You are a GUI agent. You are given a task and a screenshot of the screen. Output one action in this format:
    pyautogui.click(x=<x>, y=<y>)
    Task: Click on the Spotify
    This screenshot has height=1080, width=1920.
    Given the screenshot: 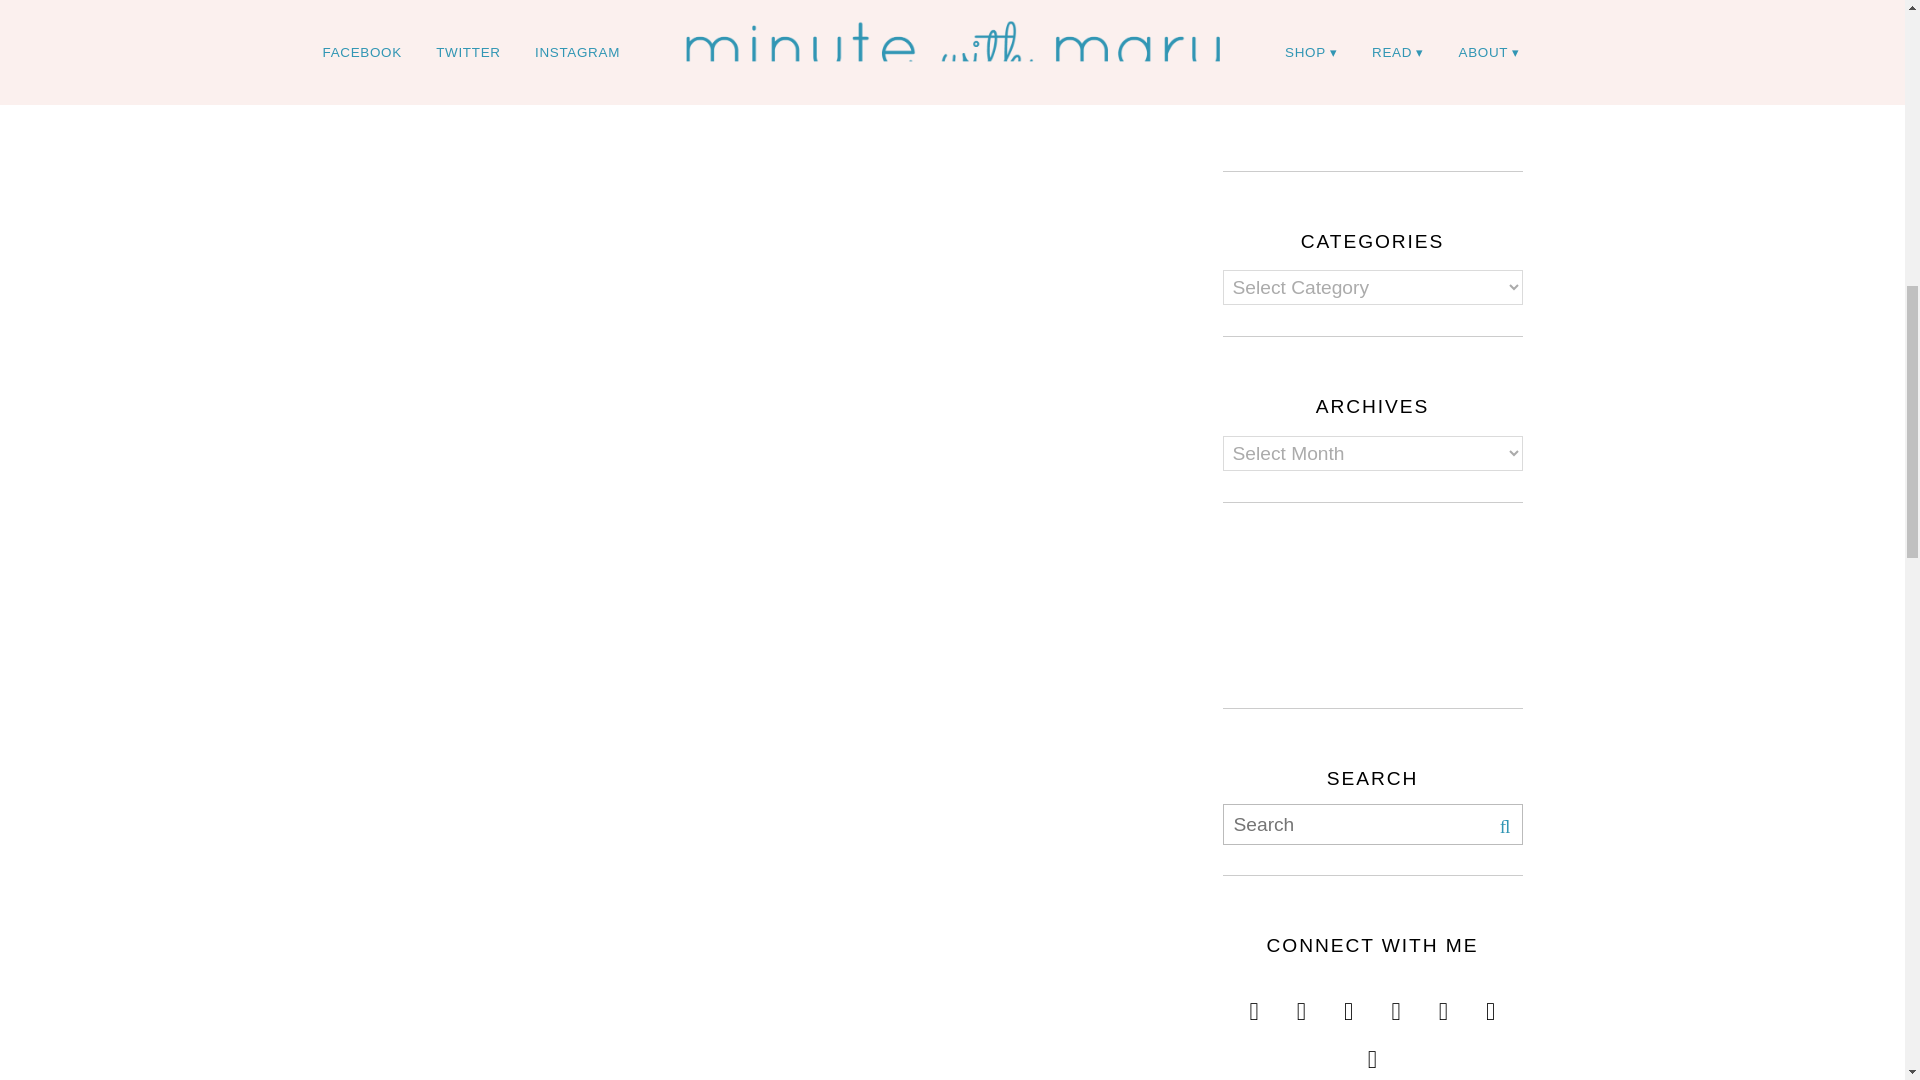 What is the action you would take?
    pyautogui.click(x=1372, y=1049)
    